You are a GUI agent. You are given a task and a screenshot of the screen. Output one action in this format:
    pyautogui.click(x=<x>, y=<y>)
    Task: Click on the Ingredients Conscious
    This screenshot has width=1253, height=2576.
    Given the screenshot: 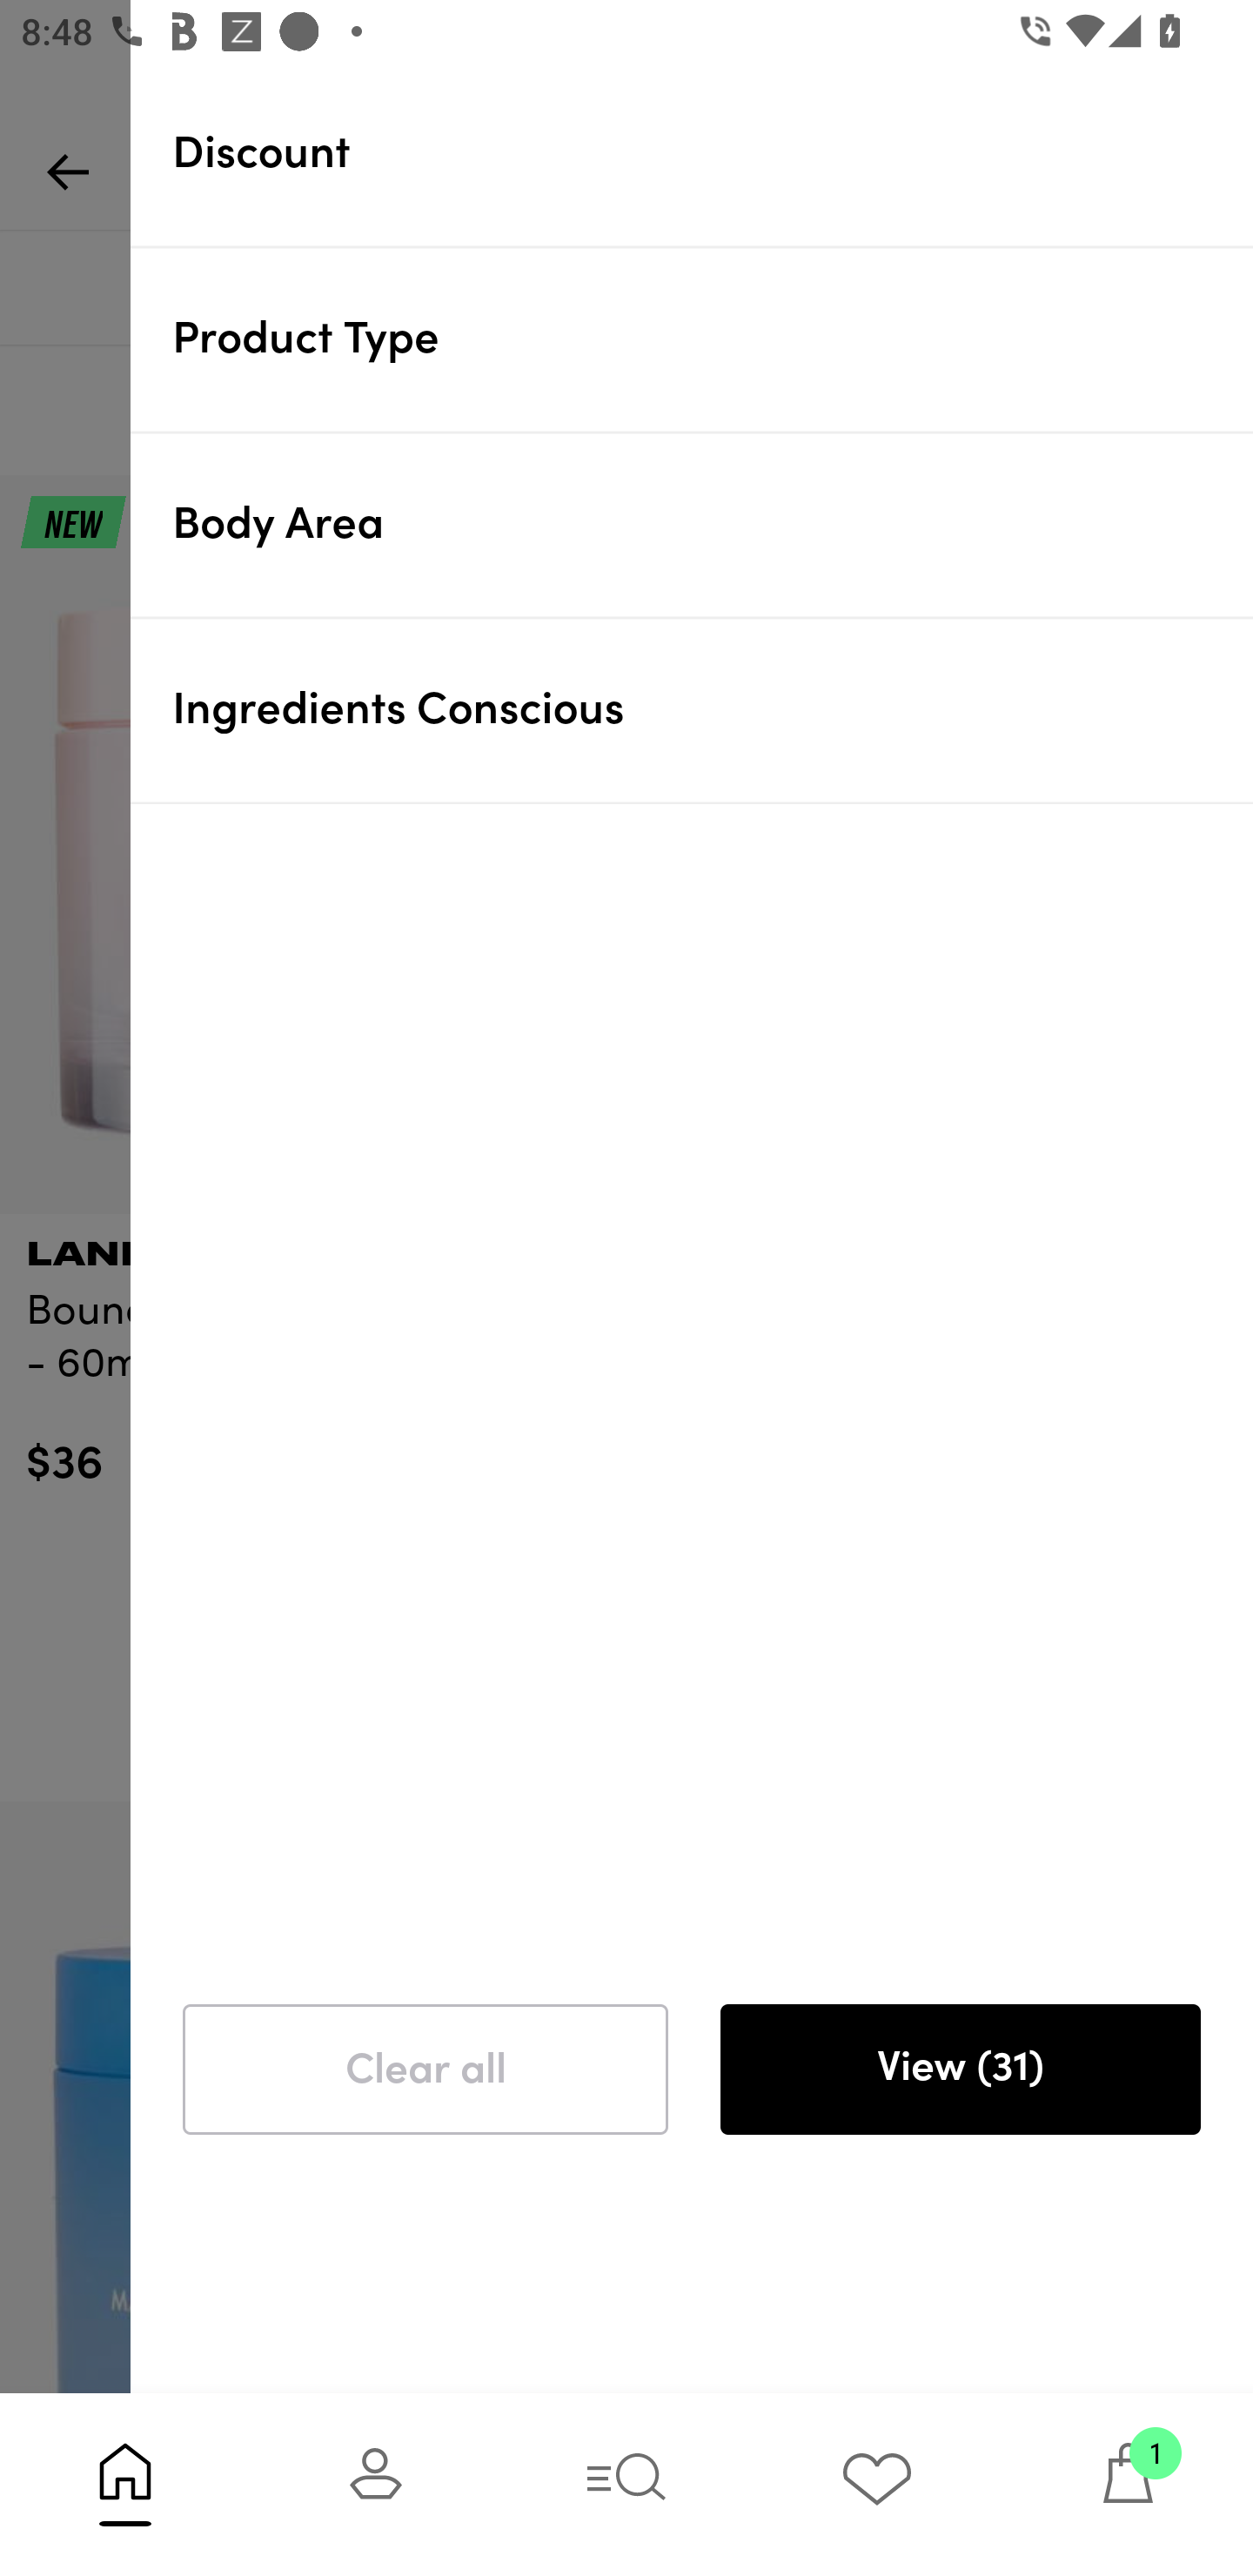 What is the action you would take?
    pyautogui.click(x=713, y=709)
    